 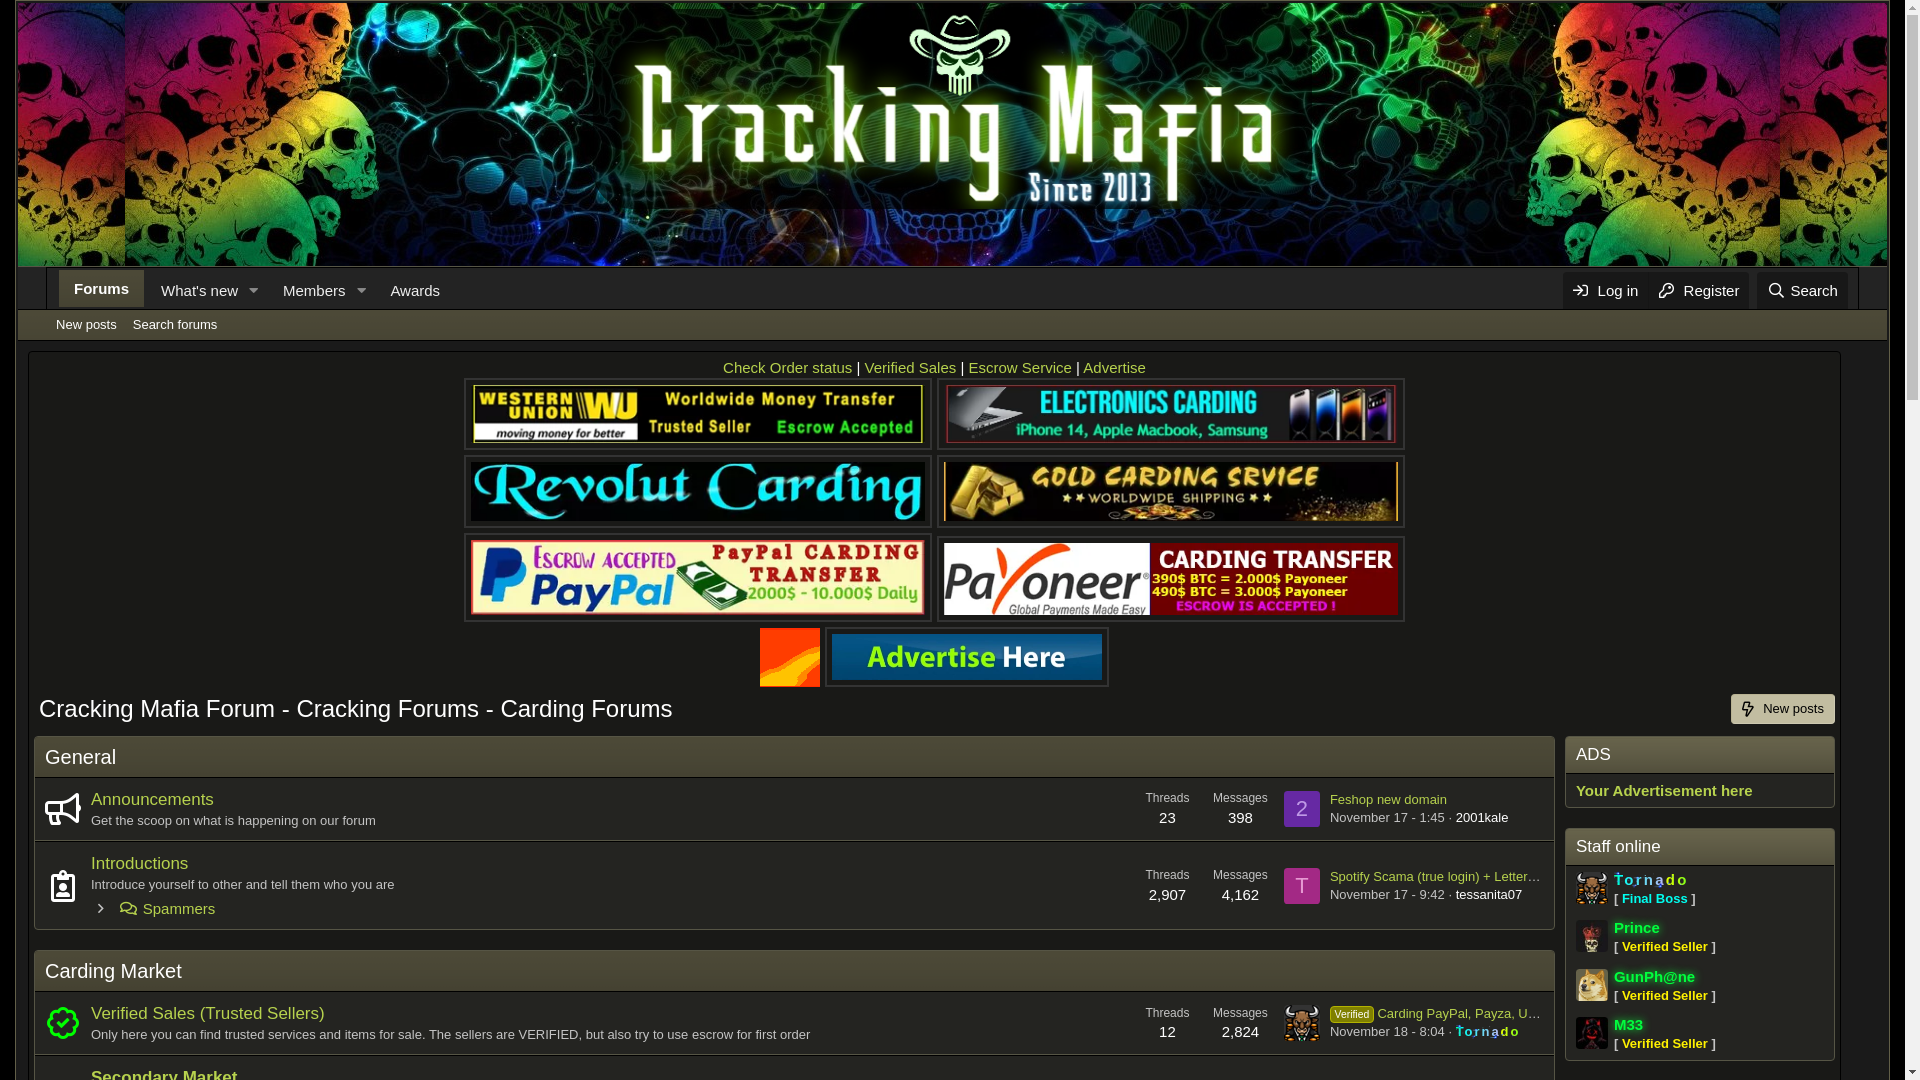 What do you see at coordinates (1637, 928) in the screenshot?
I see `Prince` at bounding box center [1637, 928].